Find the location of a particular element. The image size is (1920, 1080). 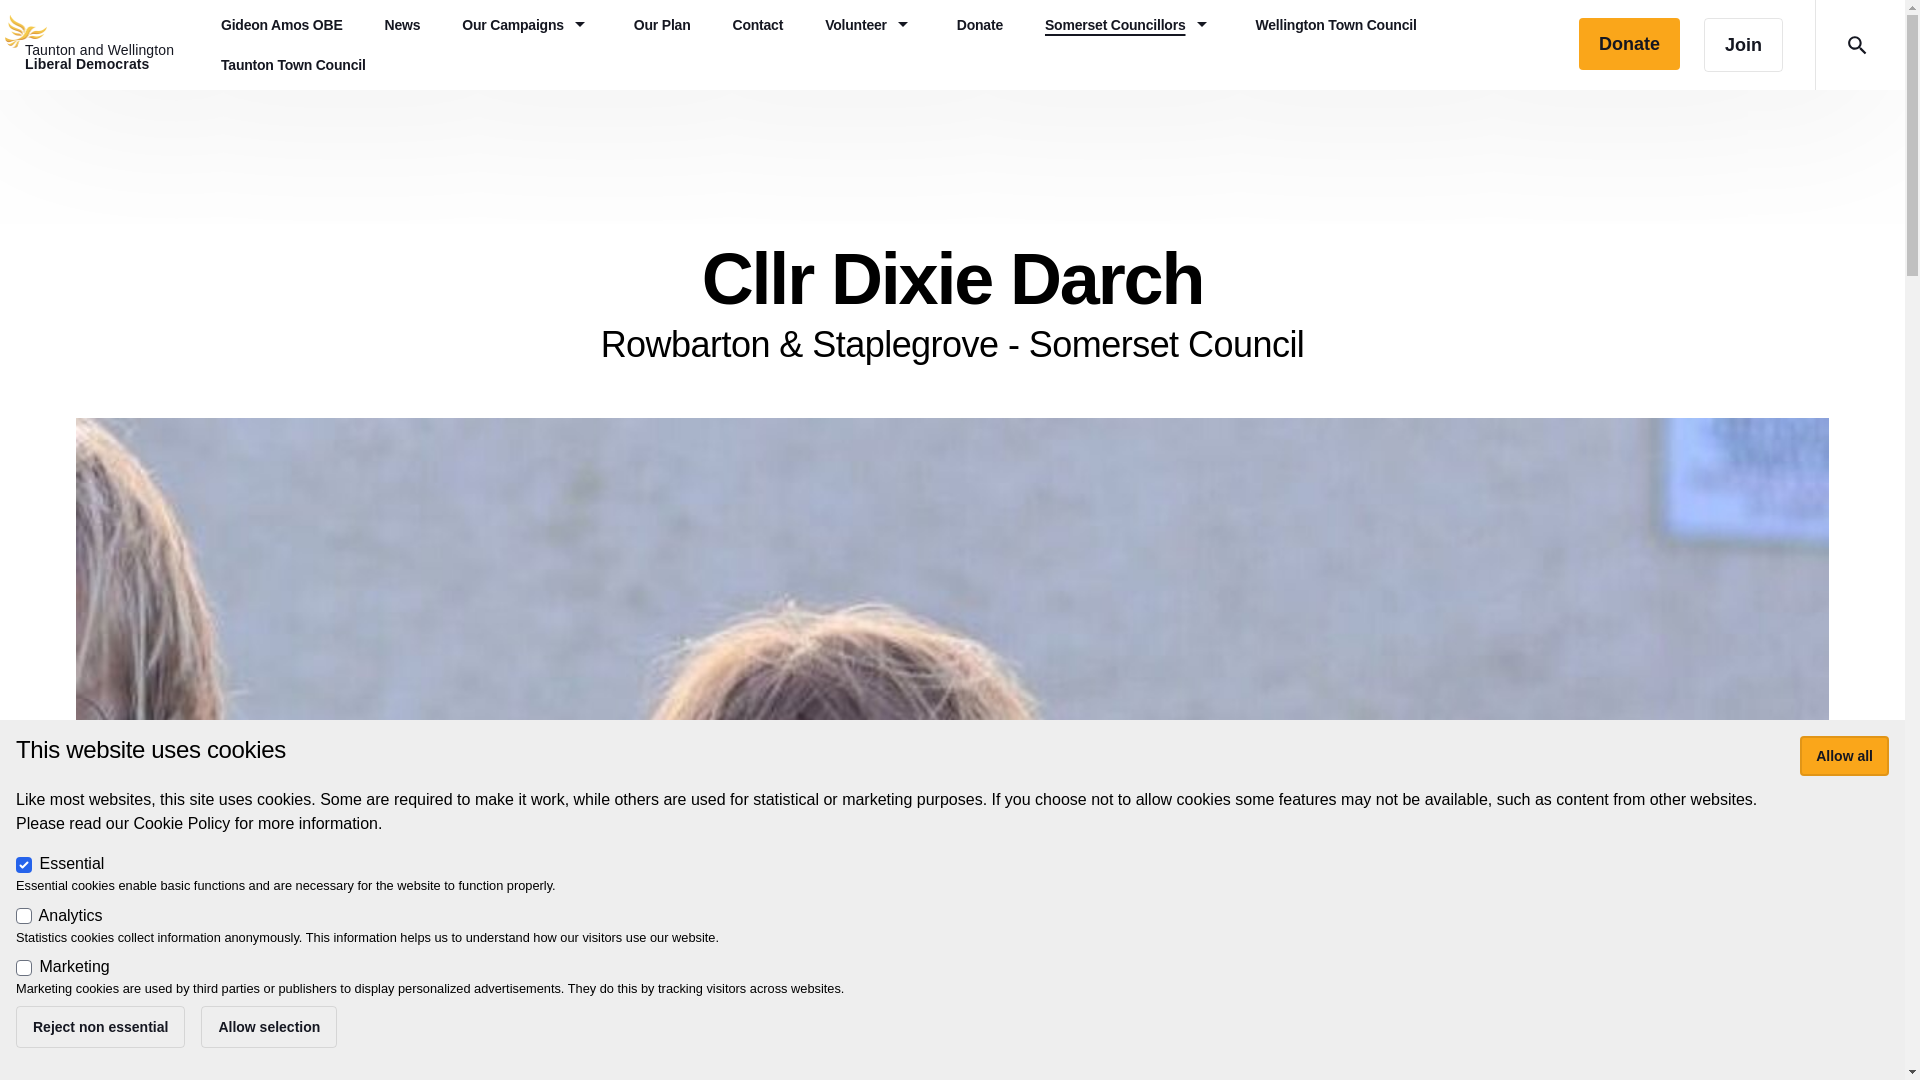

Our Campaigns is located at coordinates (526, 25).